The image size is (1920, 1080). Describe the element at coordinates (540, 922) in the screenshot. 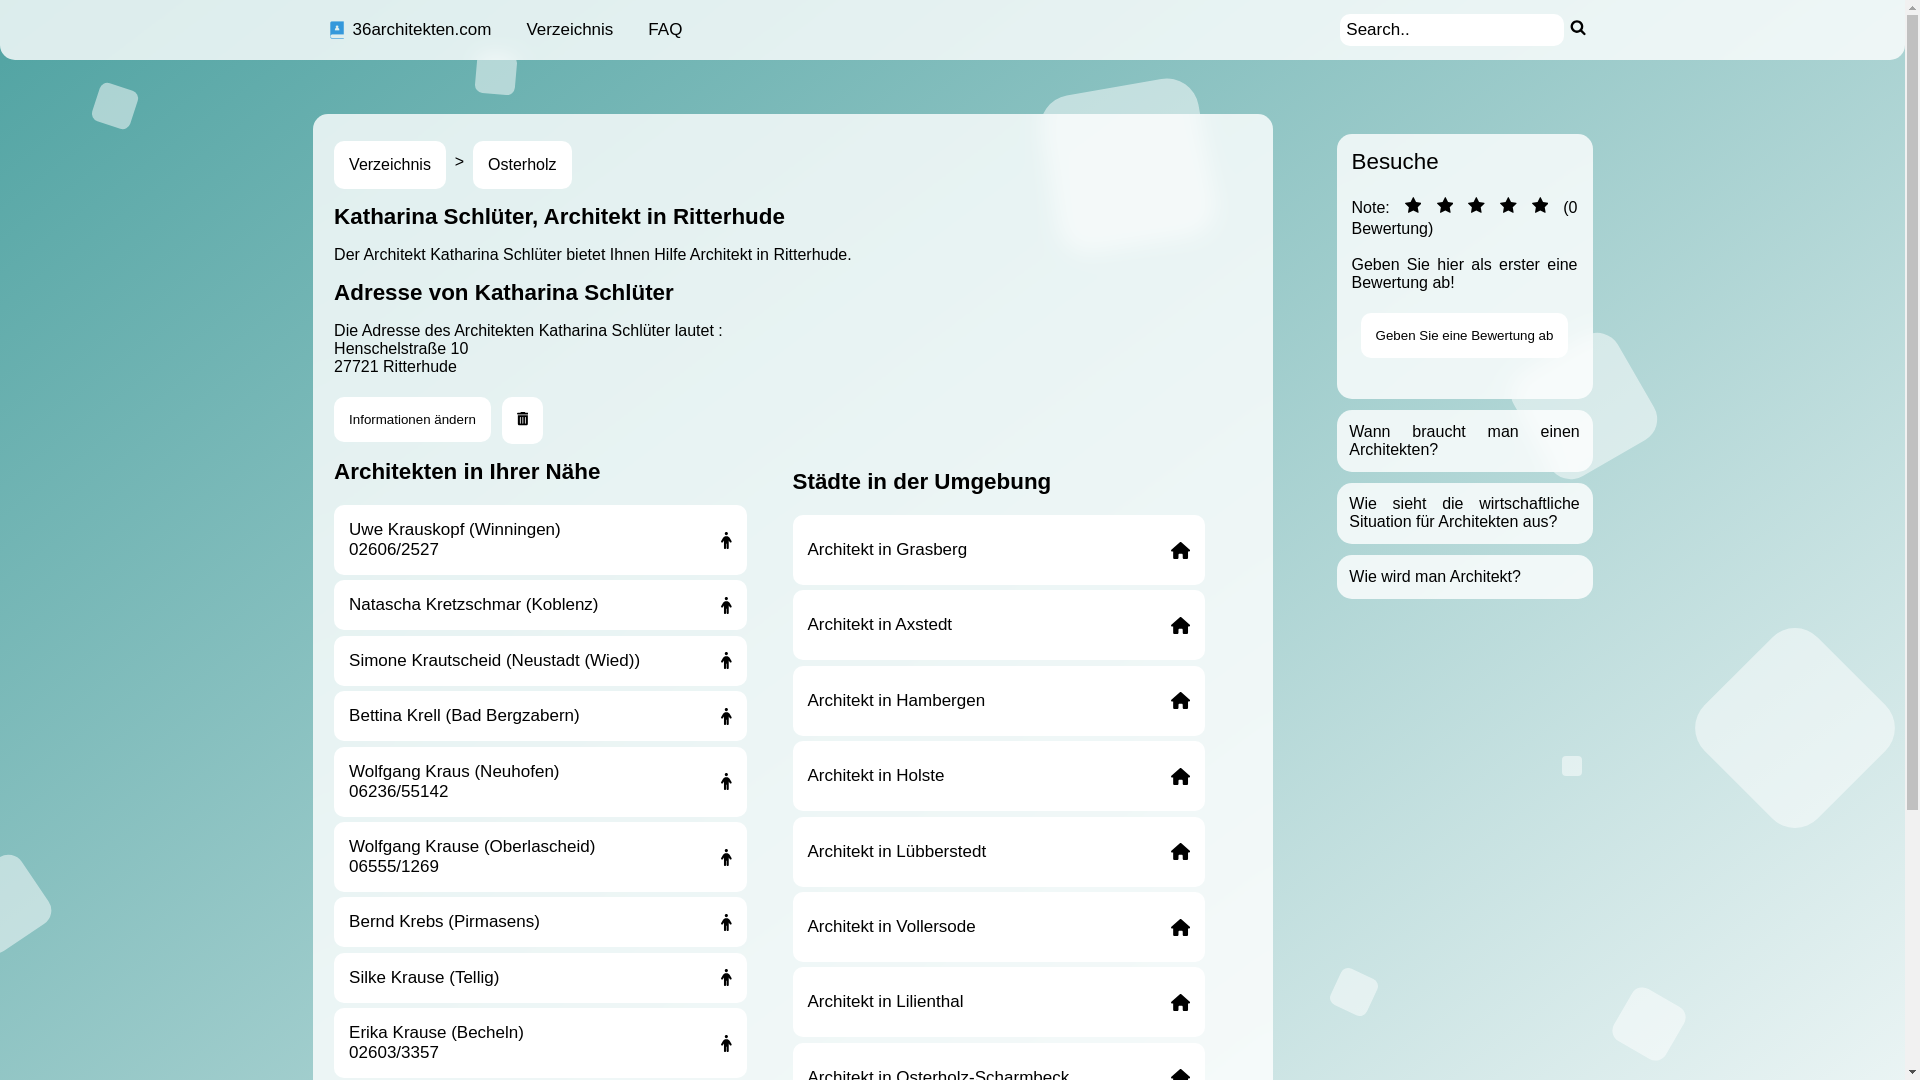

I see `Bernd Krebs (Pirmasens)` at that location.